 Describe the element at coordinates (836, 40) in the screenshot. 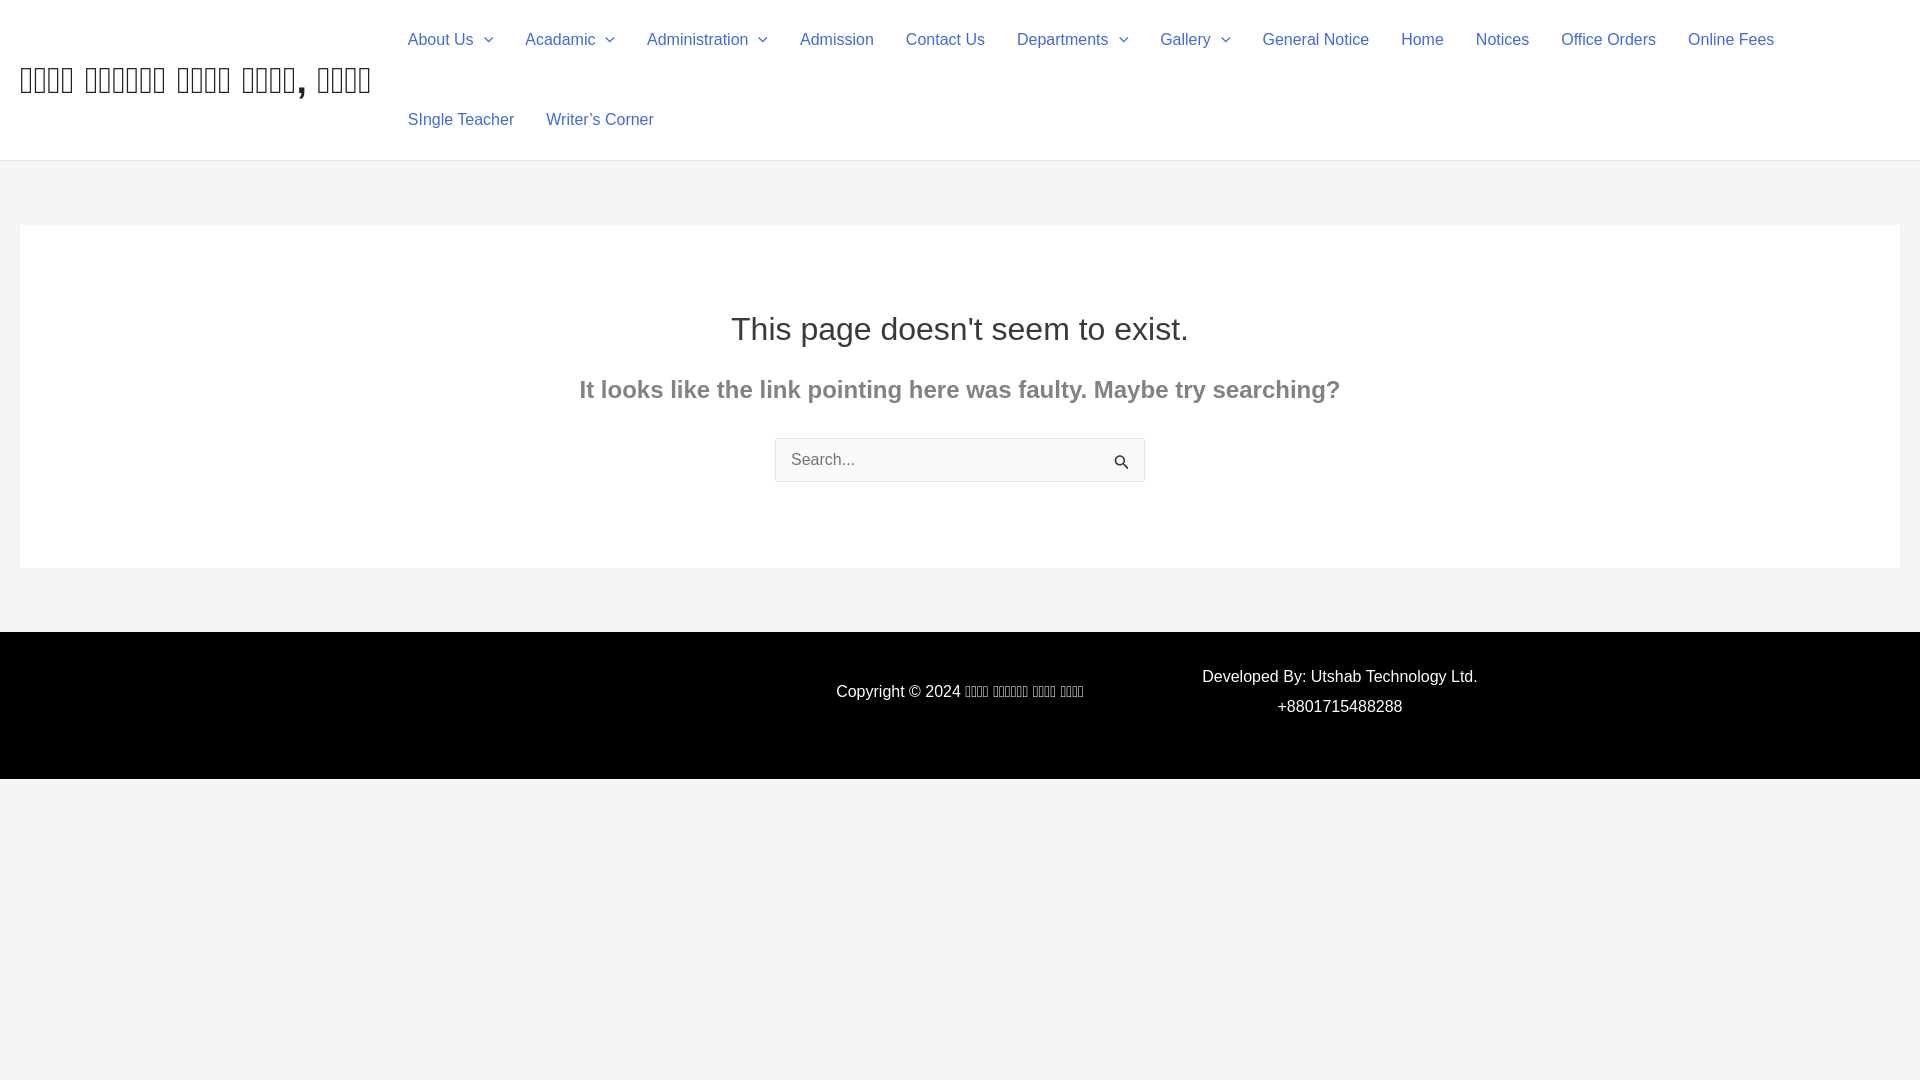

I see `Admission` at that location.